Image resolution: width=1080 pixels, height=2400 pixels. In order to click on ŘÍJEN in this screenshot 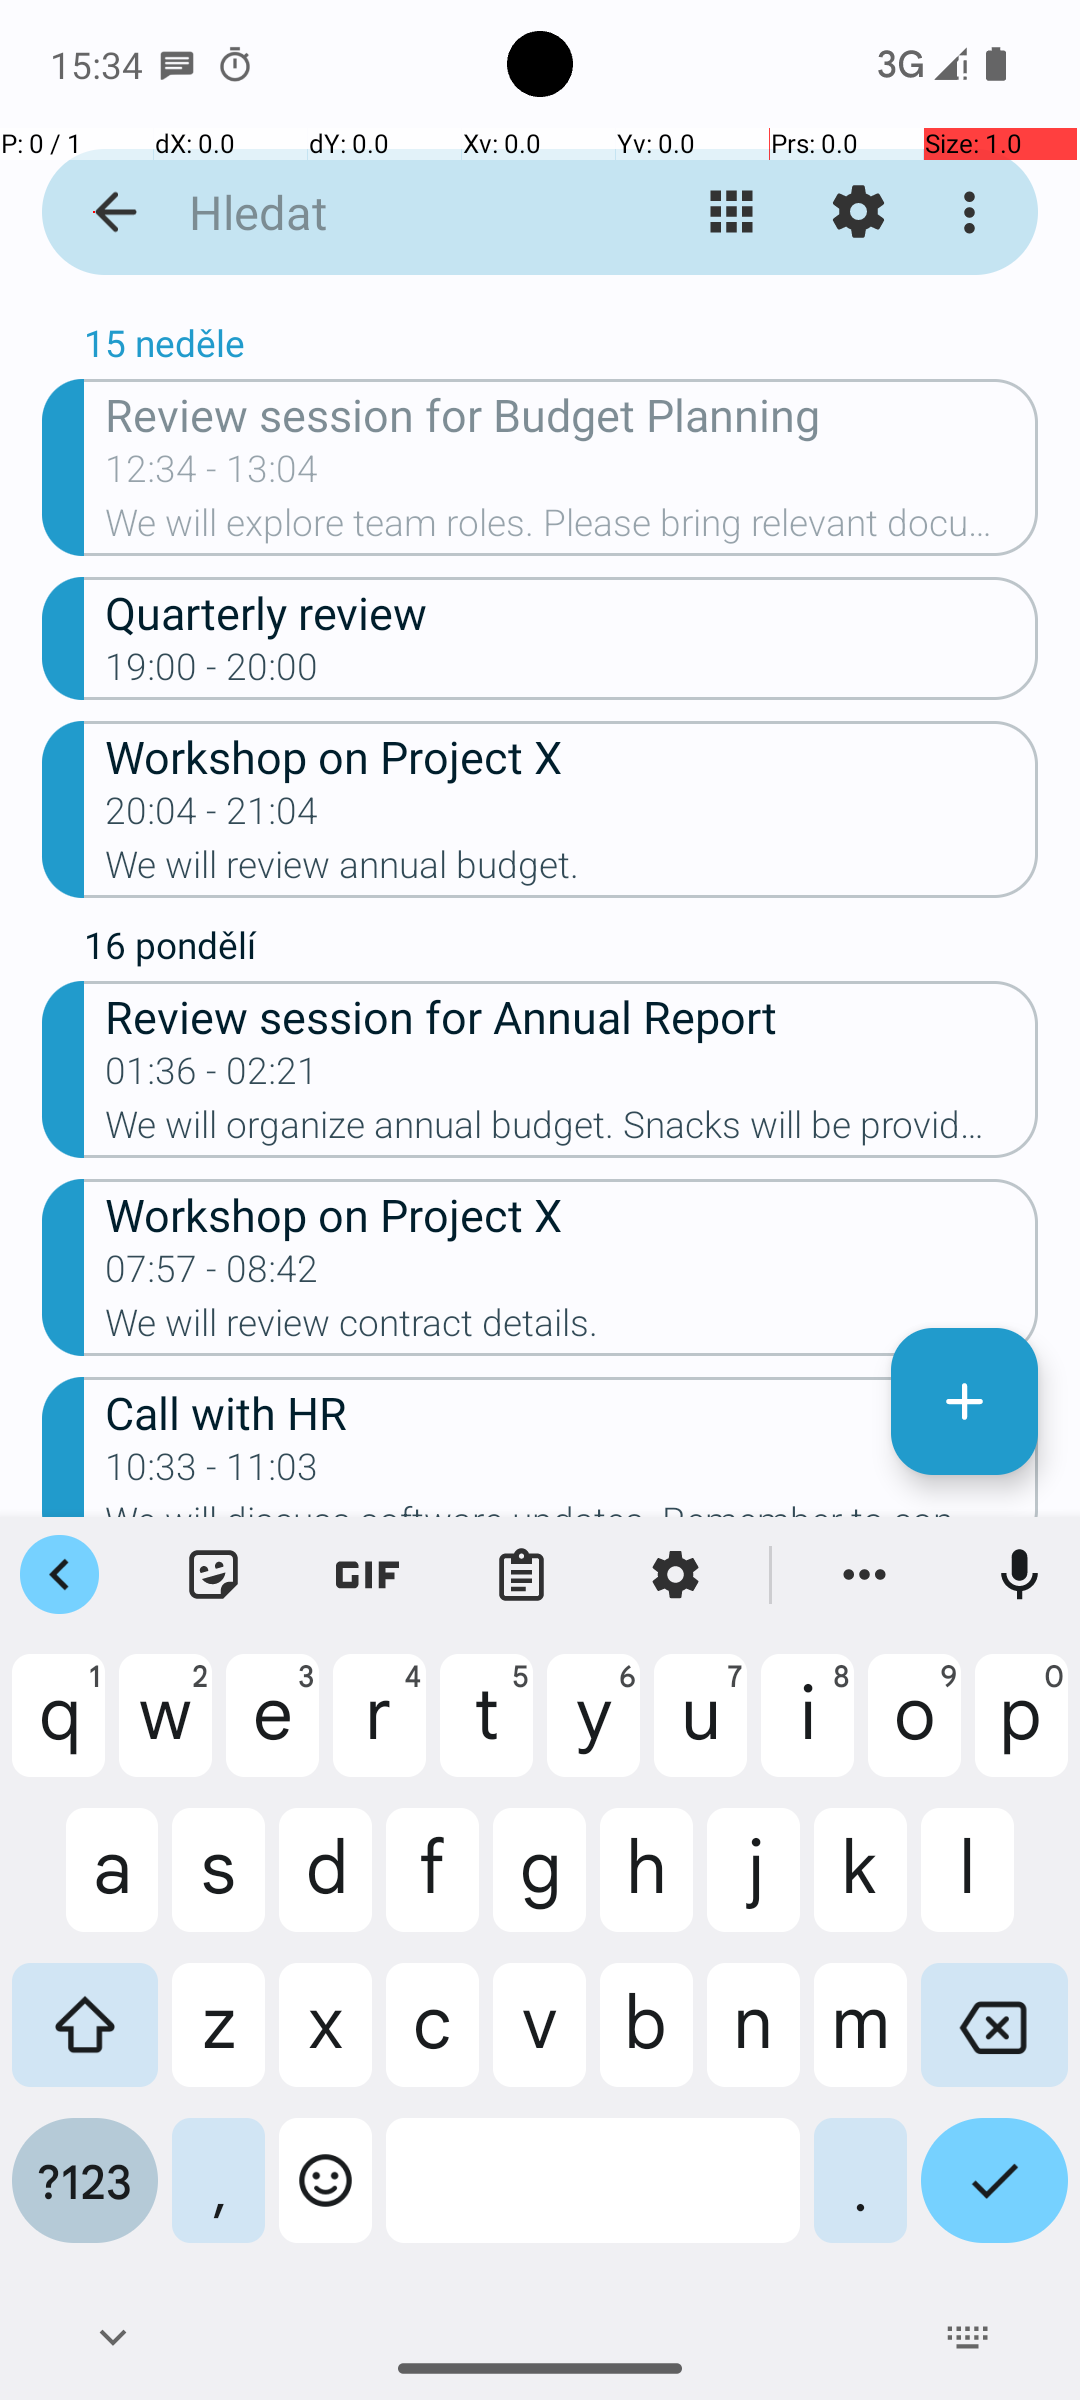, I will do `click(540, 306)`.